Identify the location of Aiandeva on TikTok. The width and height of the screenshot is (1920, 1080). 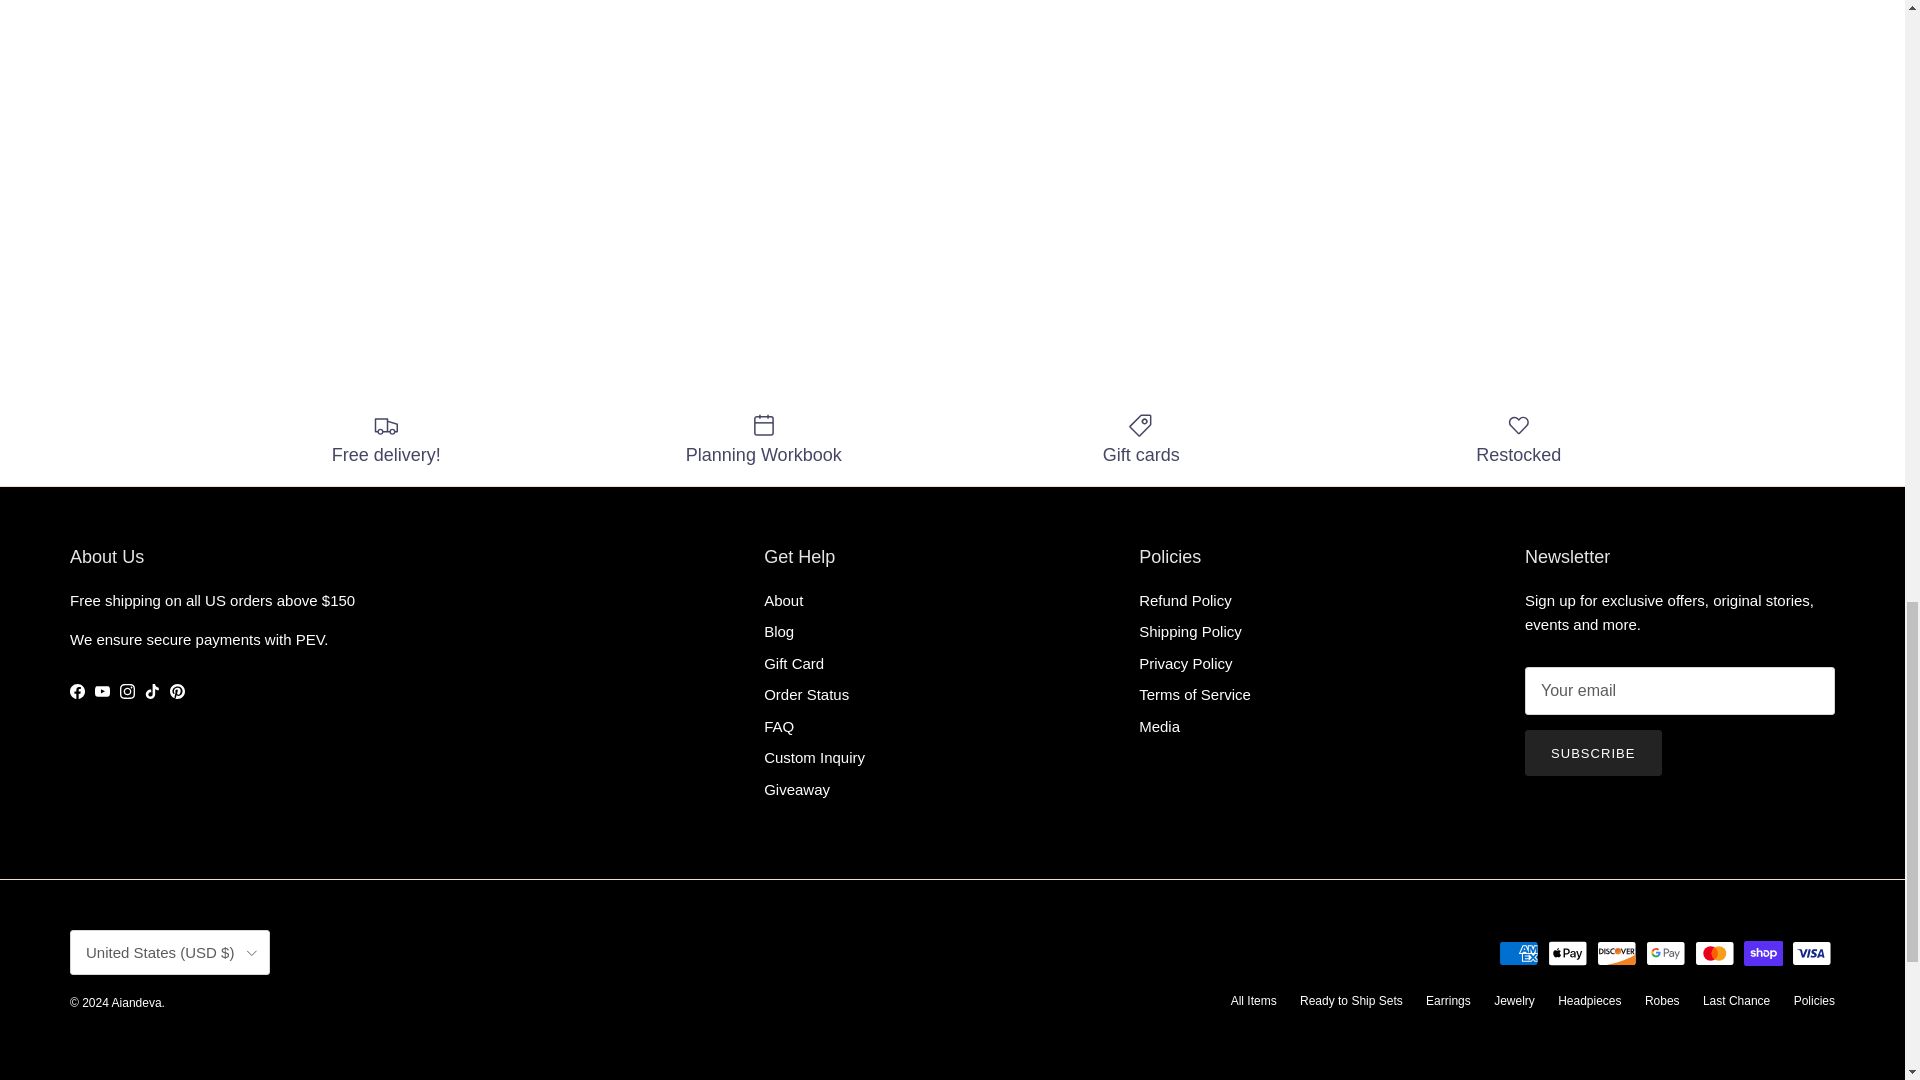
(152, 690).